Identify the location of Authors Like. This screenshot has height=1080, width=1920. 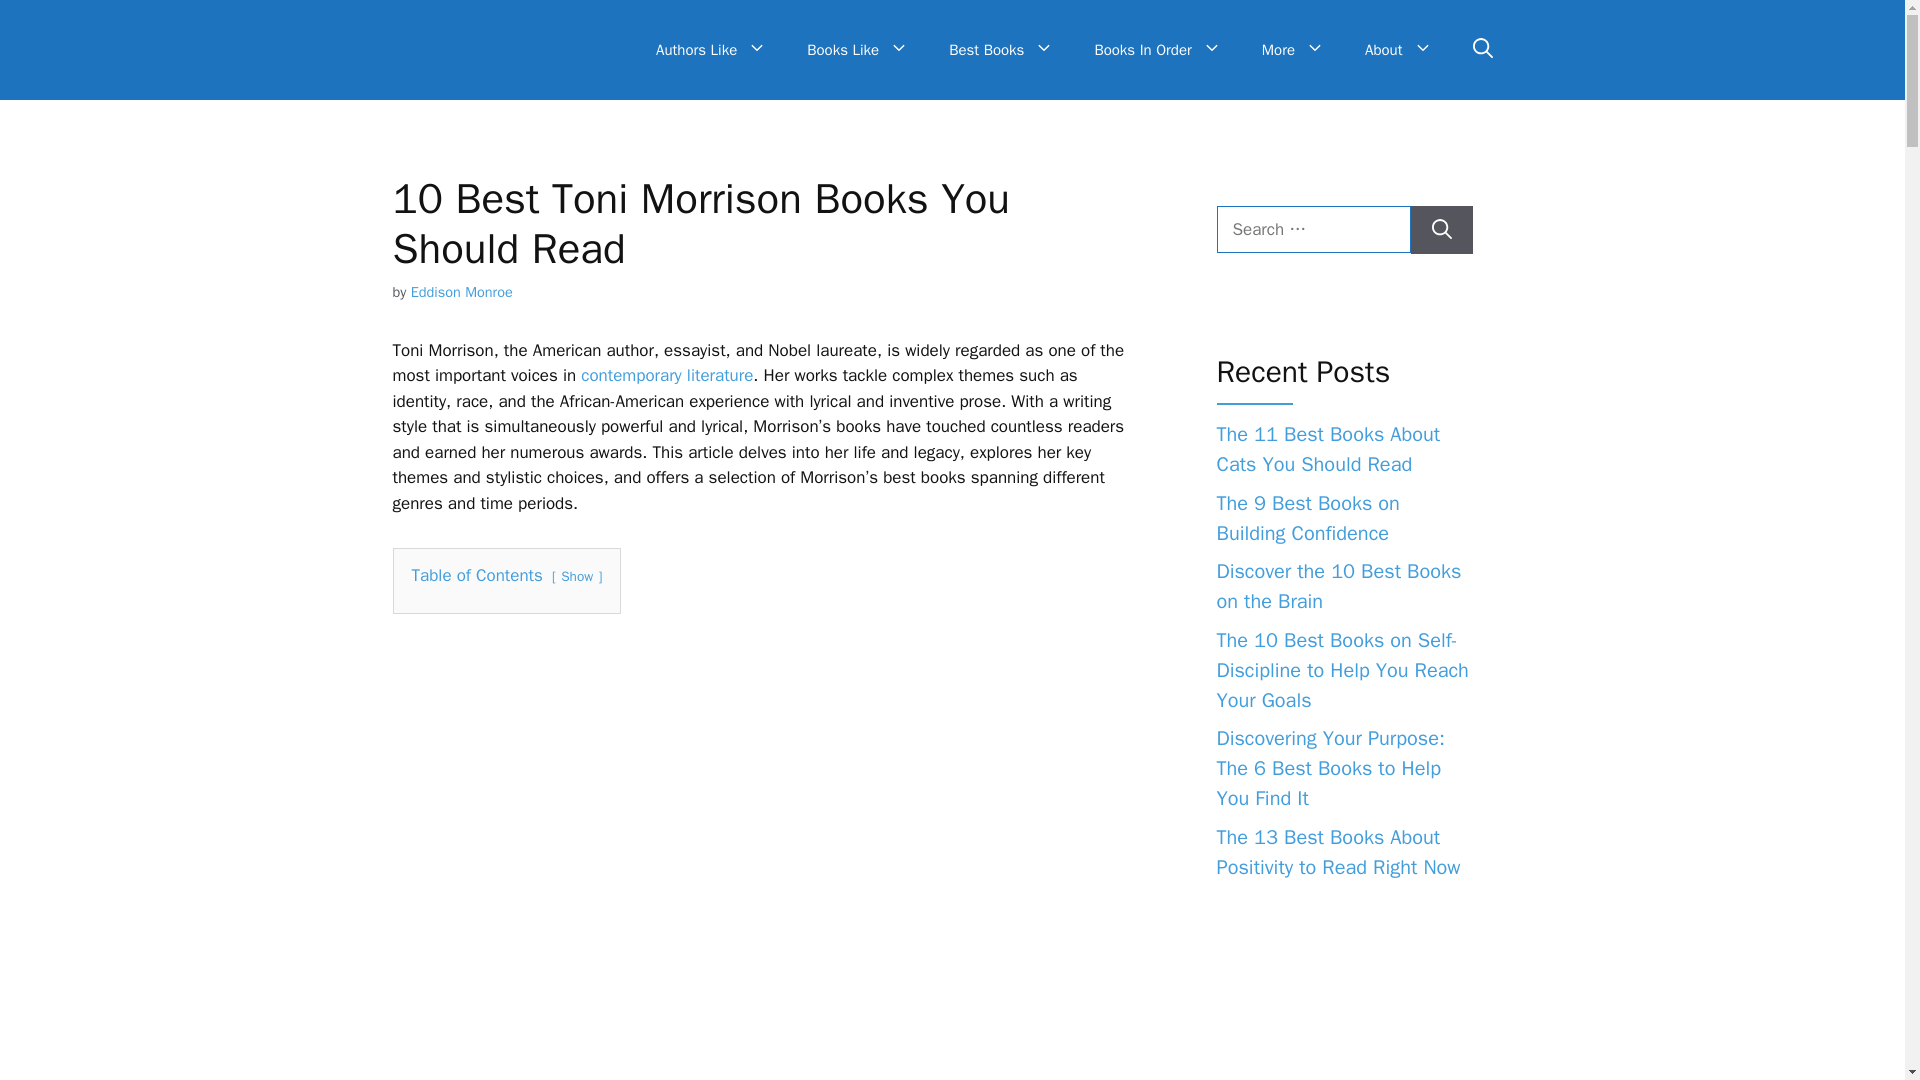
(711, 50).